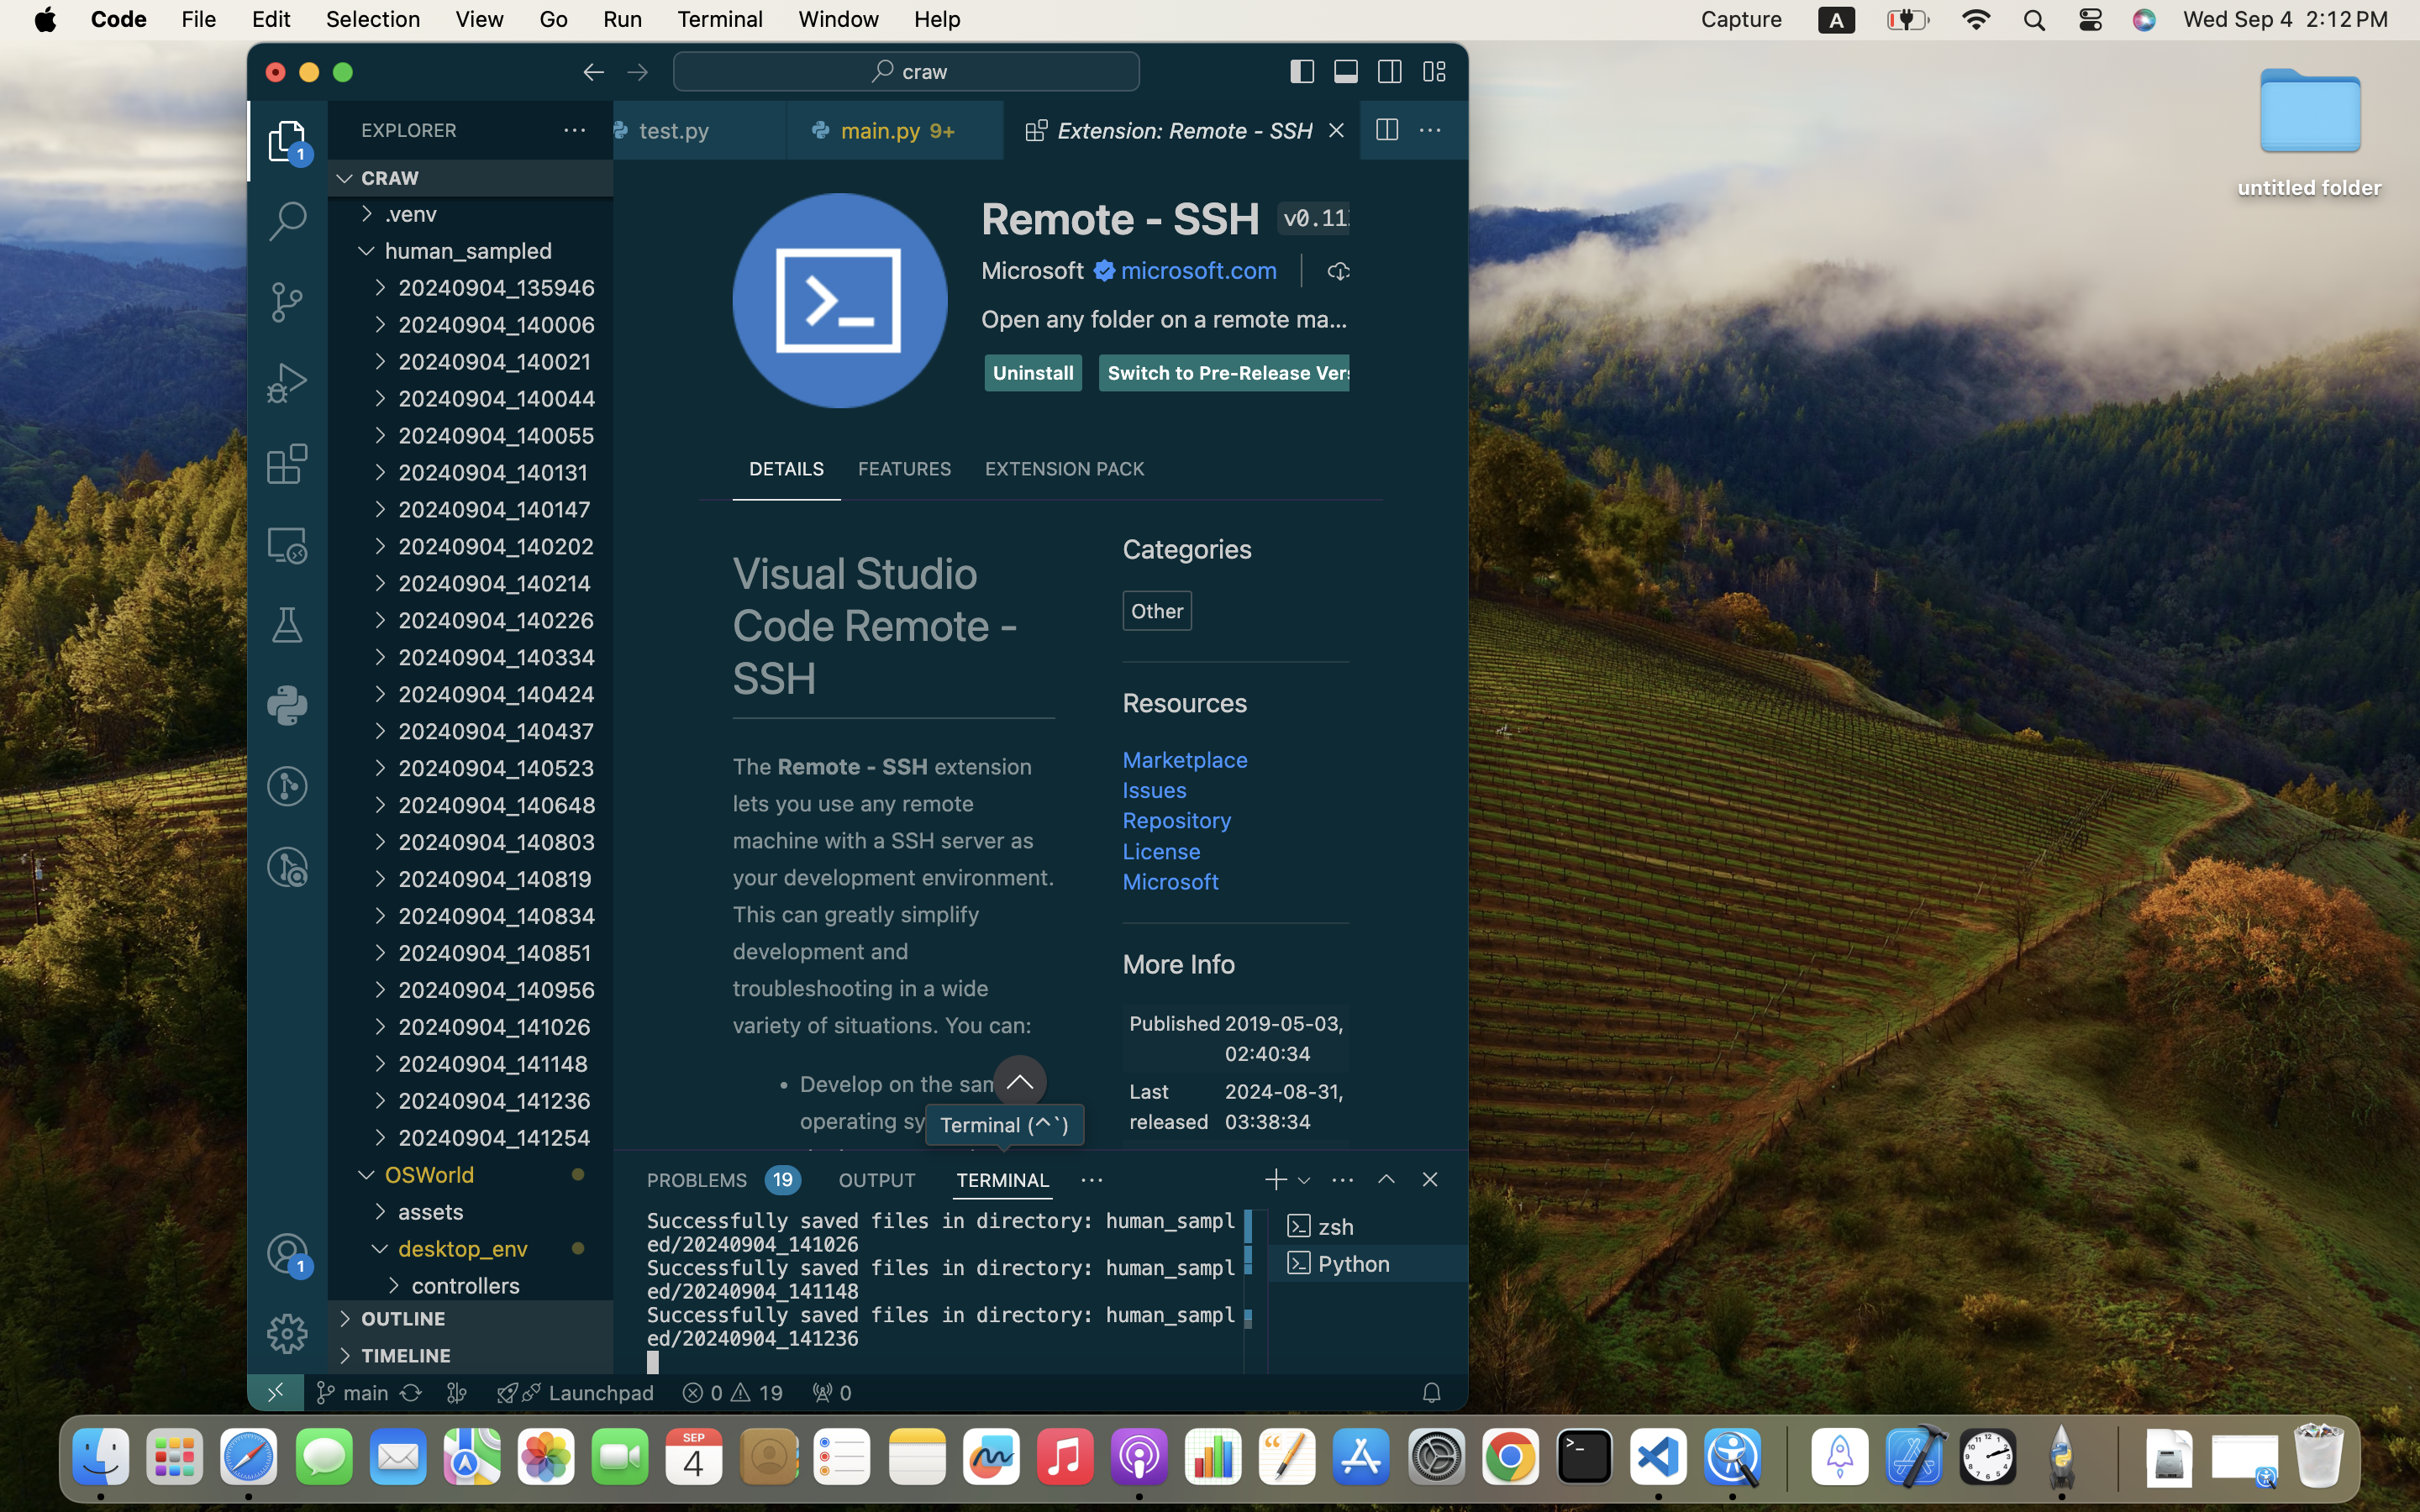  Describe the element at coordinates (897, 130) in the screenshot. I see `0 main.py   9+` at that location.